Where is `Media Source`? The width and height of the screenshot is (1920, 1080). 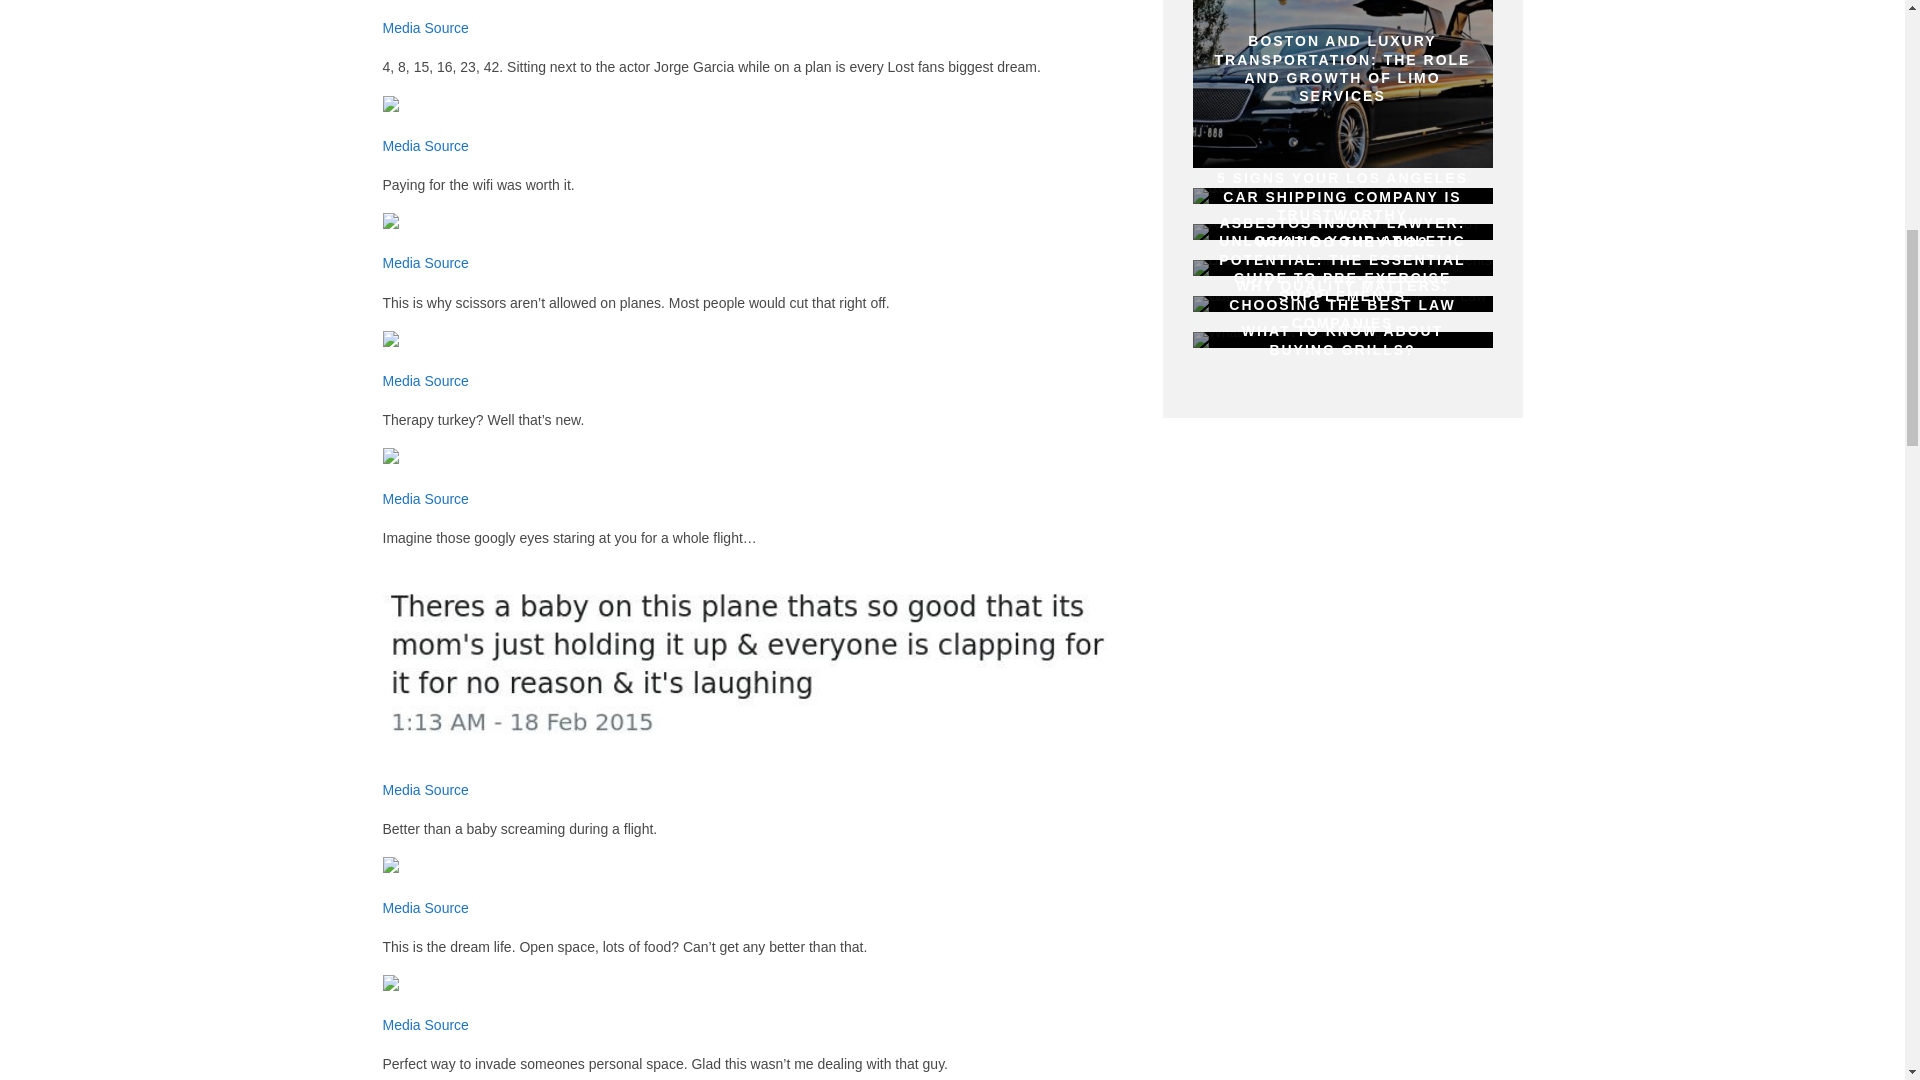 Media Source is located at coordinates (425, 380).